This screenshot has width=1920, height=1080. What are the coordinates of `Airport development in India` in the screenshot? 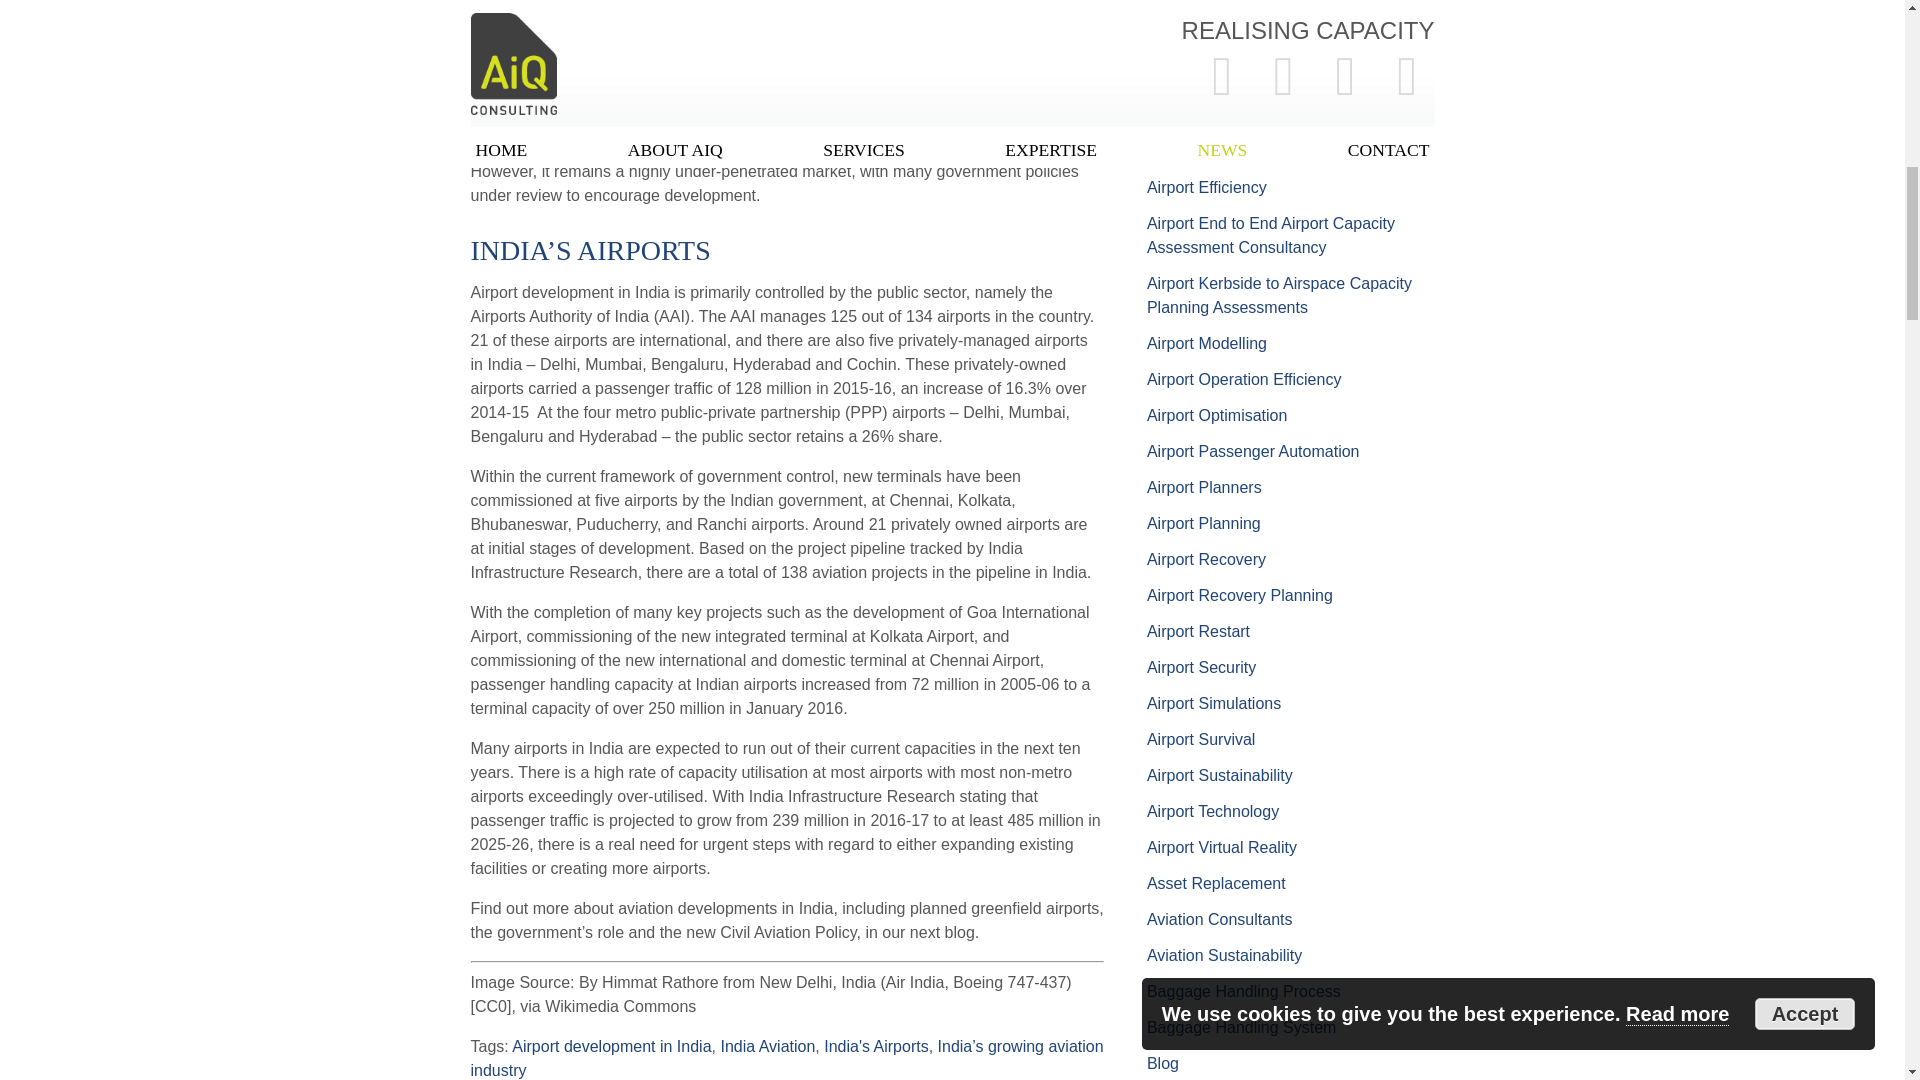 It's located at (611, 1046).